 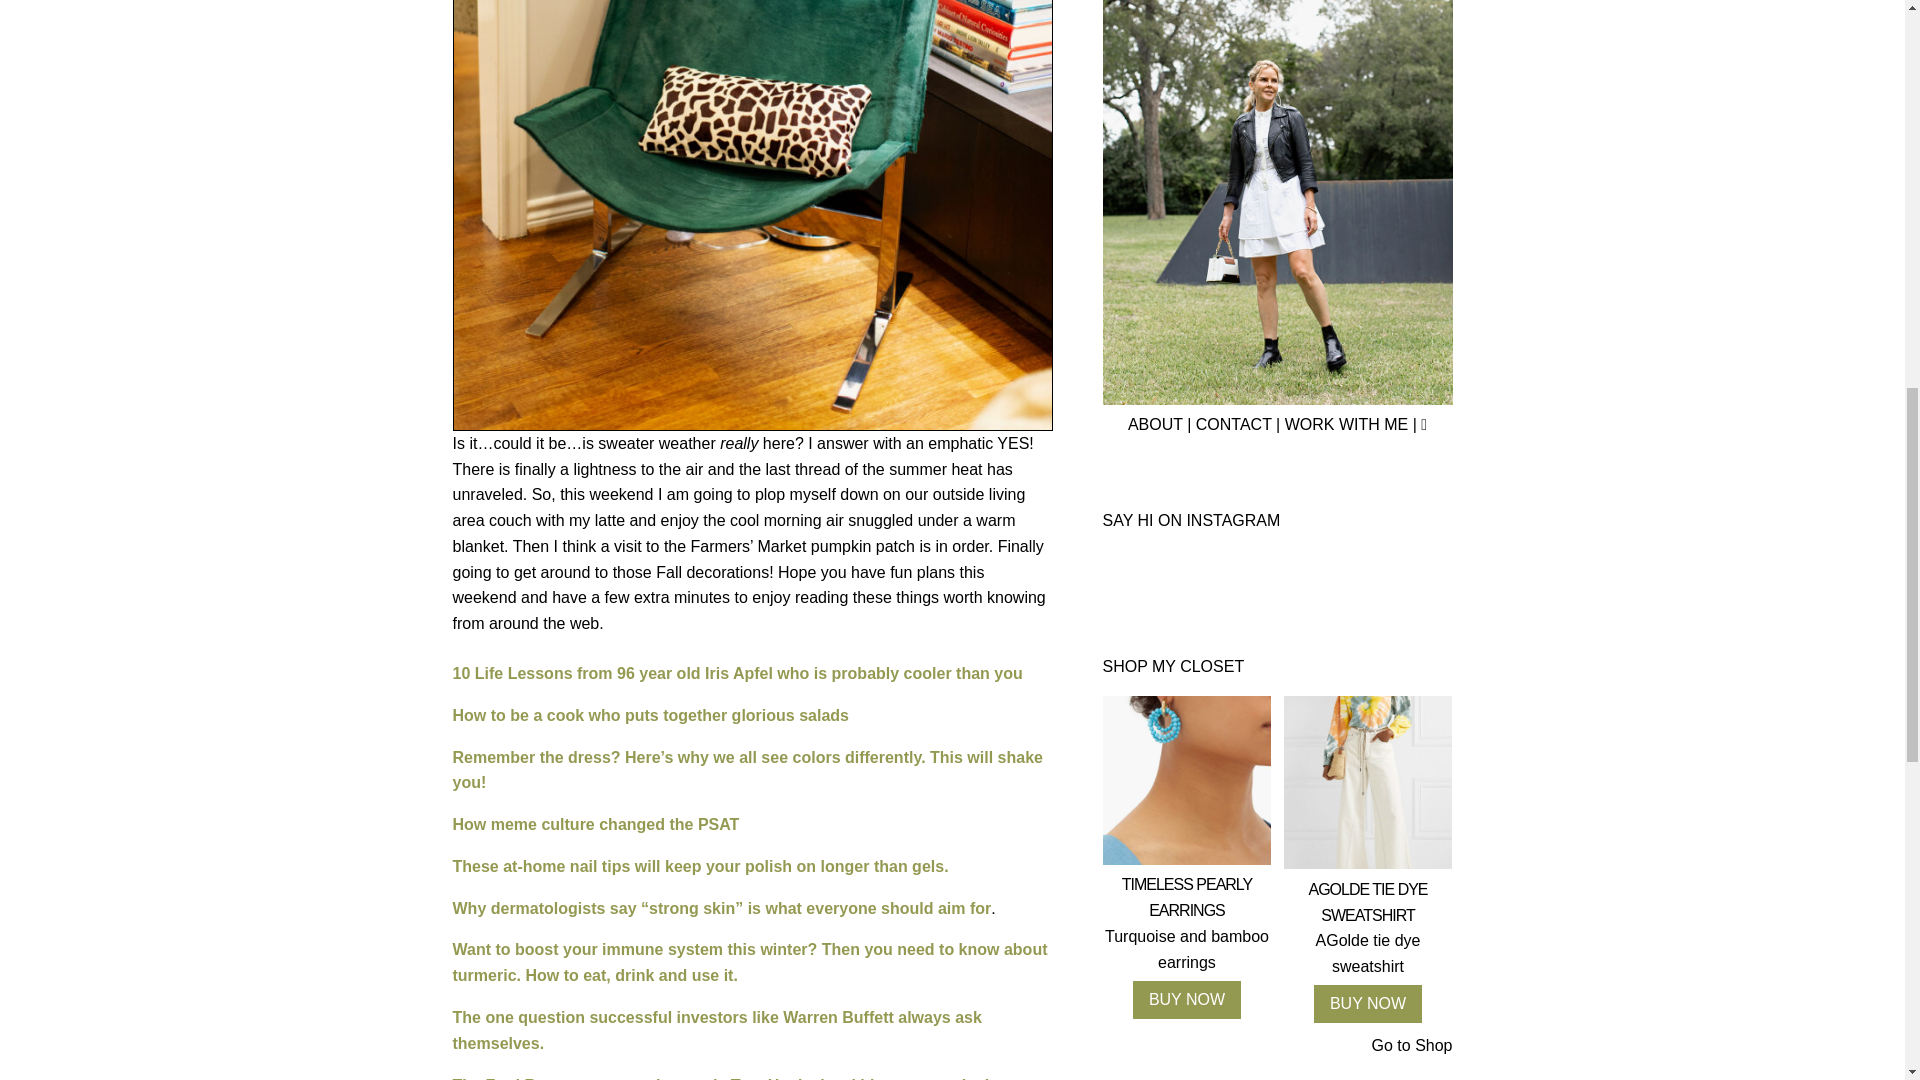 I want to click on 10 Life Lessons from 96 year old Iris Apfel, so click(x=611, y=673).